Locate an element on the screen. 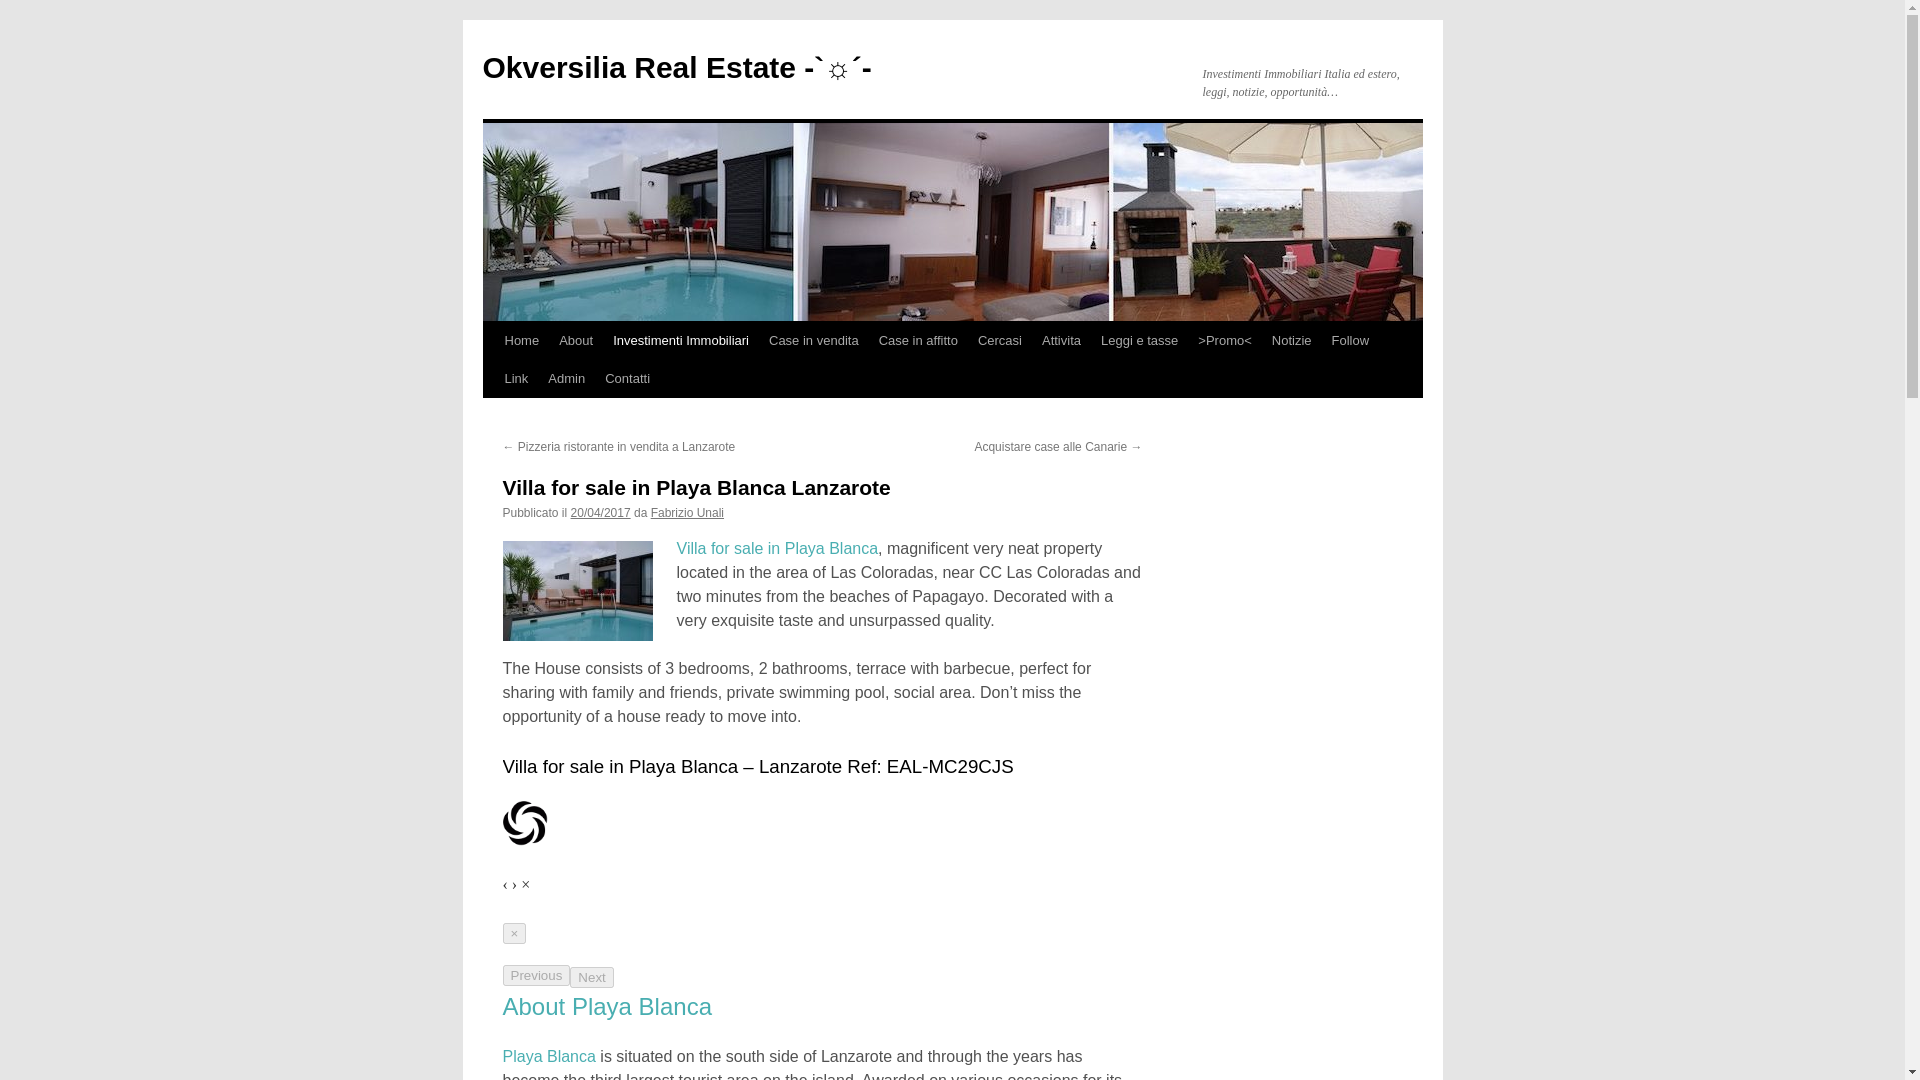  Investimenti Immobiliari is located at coordinates (680, 340).